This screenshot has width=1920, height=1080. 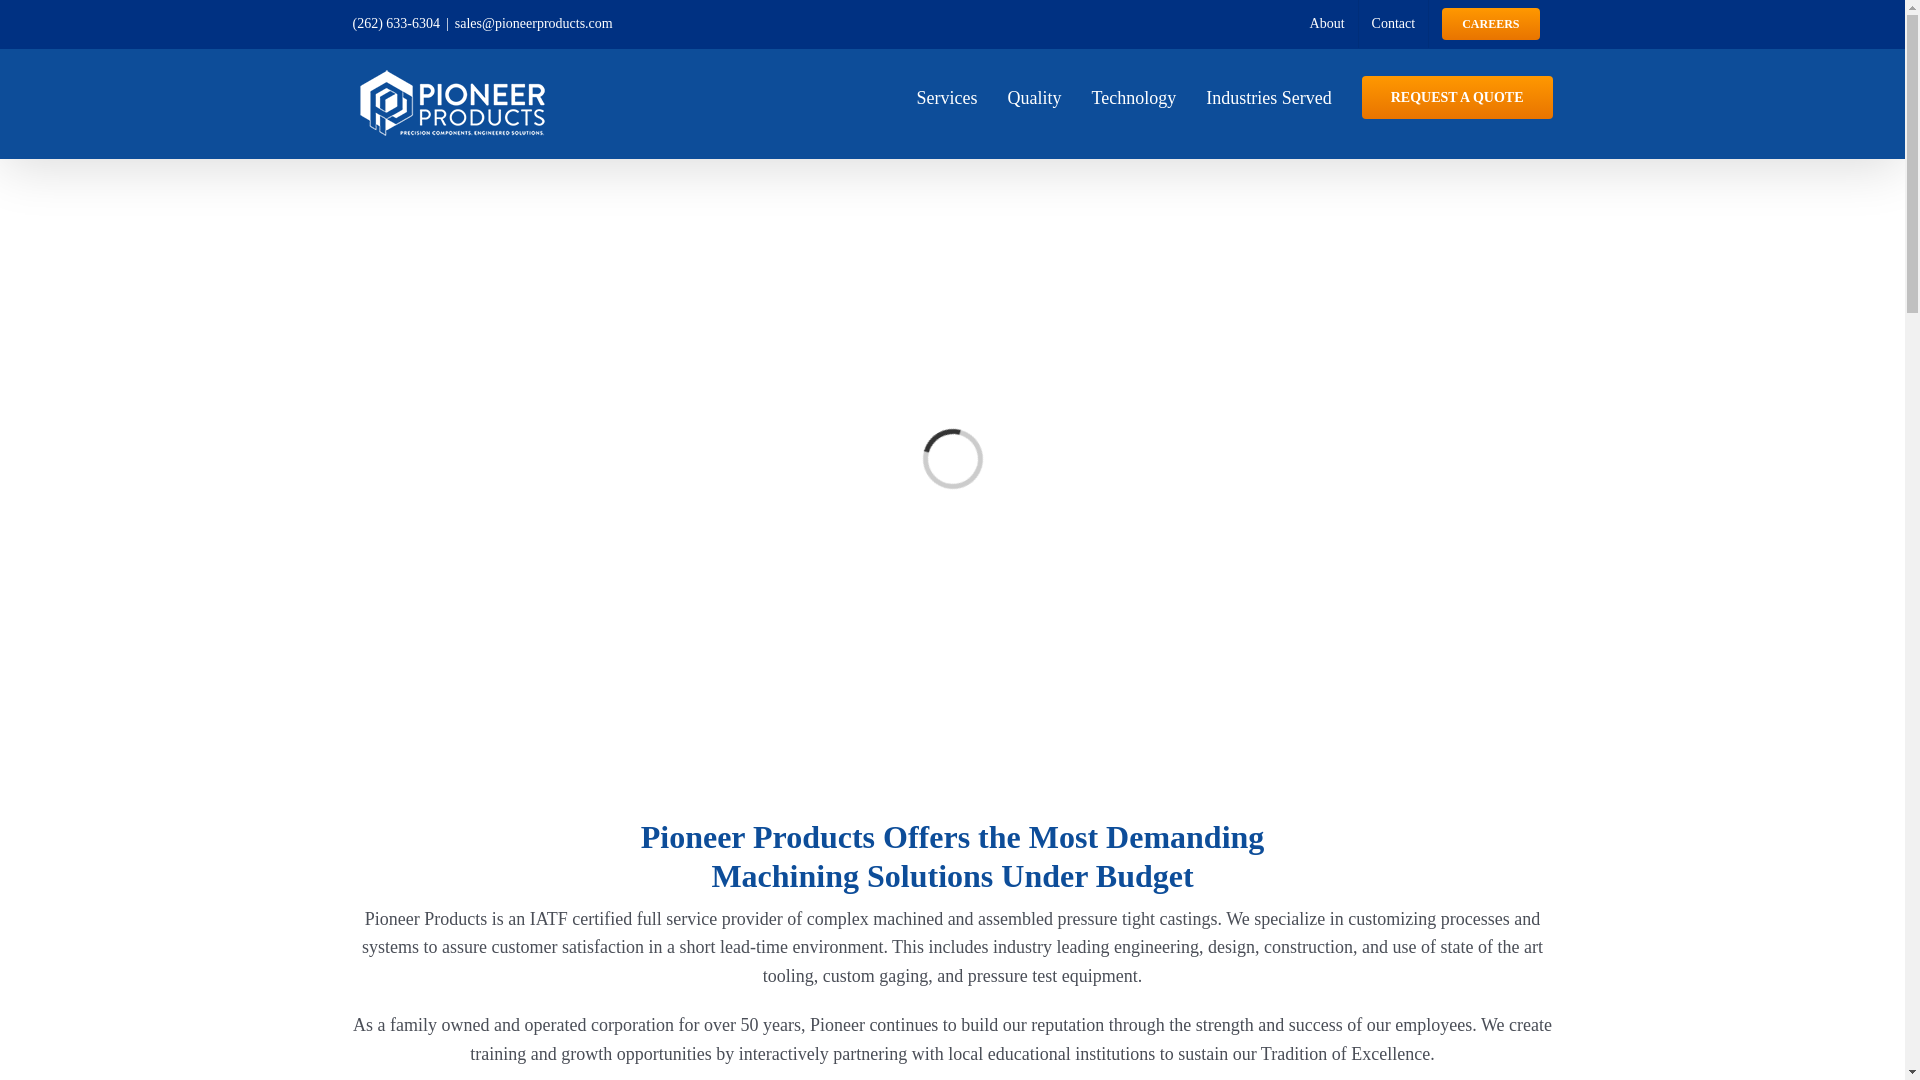 What do you see at coordinates (1327, 24) in the screenshot?
I see `About` at bounding box center [1327, 24].